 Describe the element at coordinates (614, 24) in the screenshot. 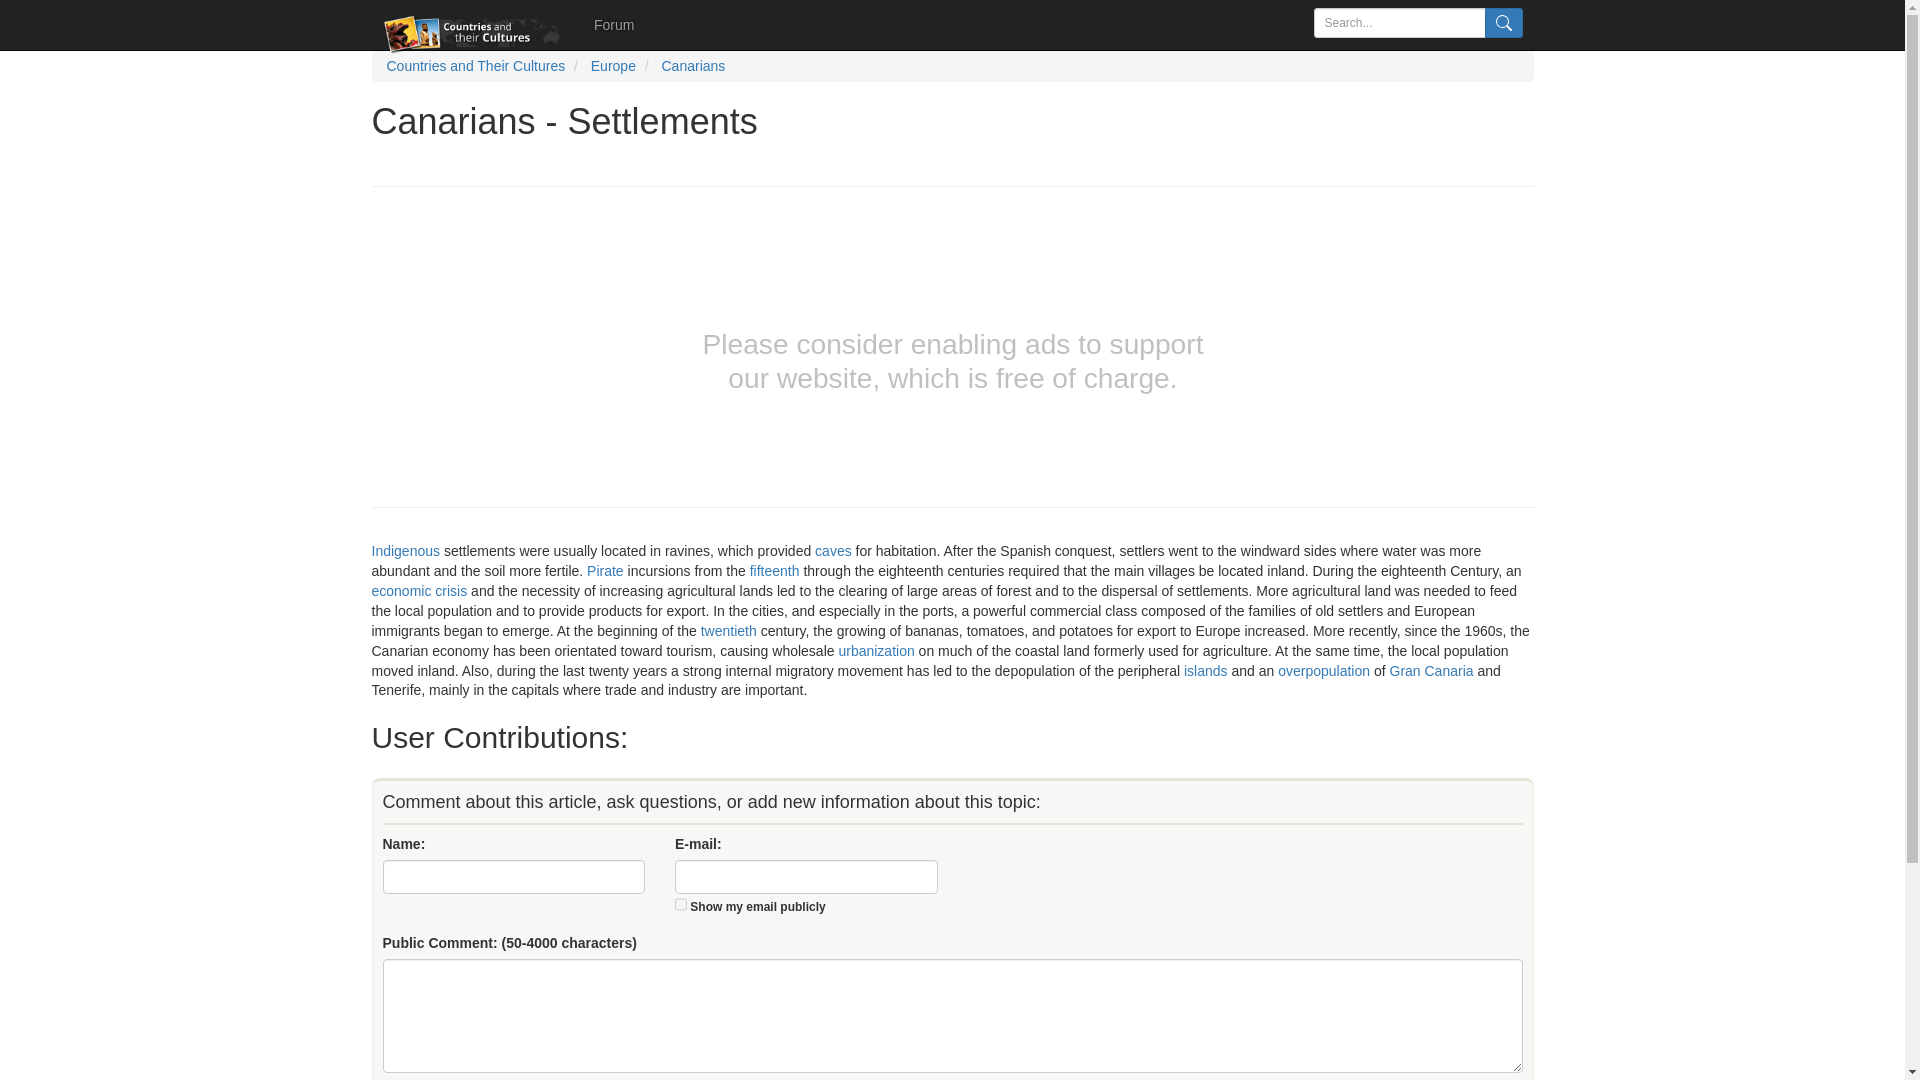

I see `Forum` at that location.